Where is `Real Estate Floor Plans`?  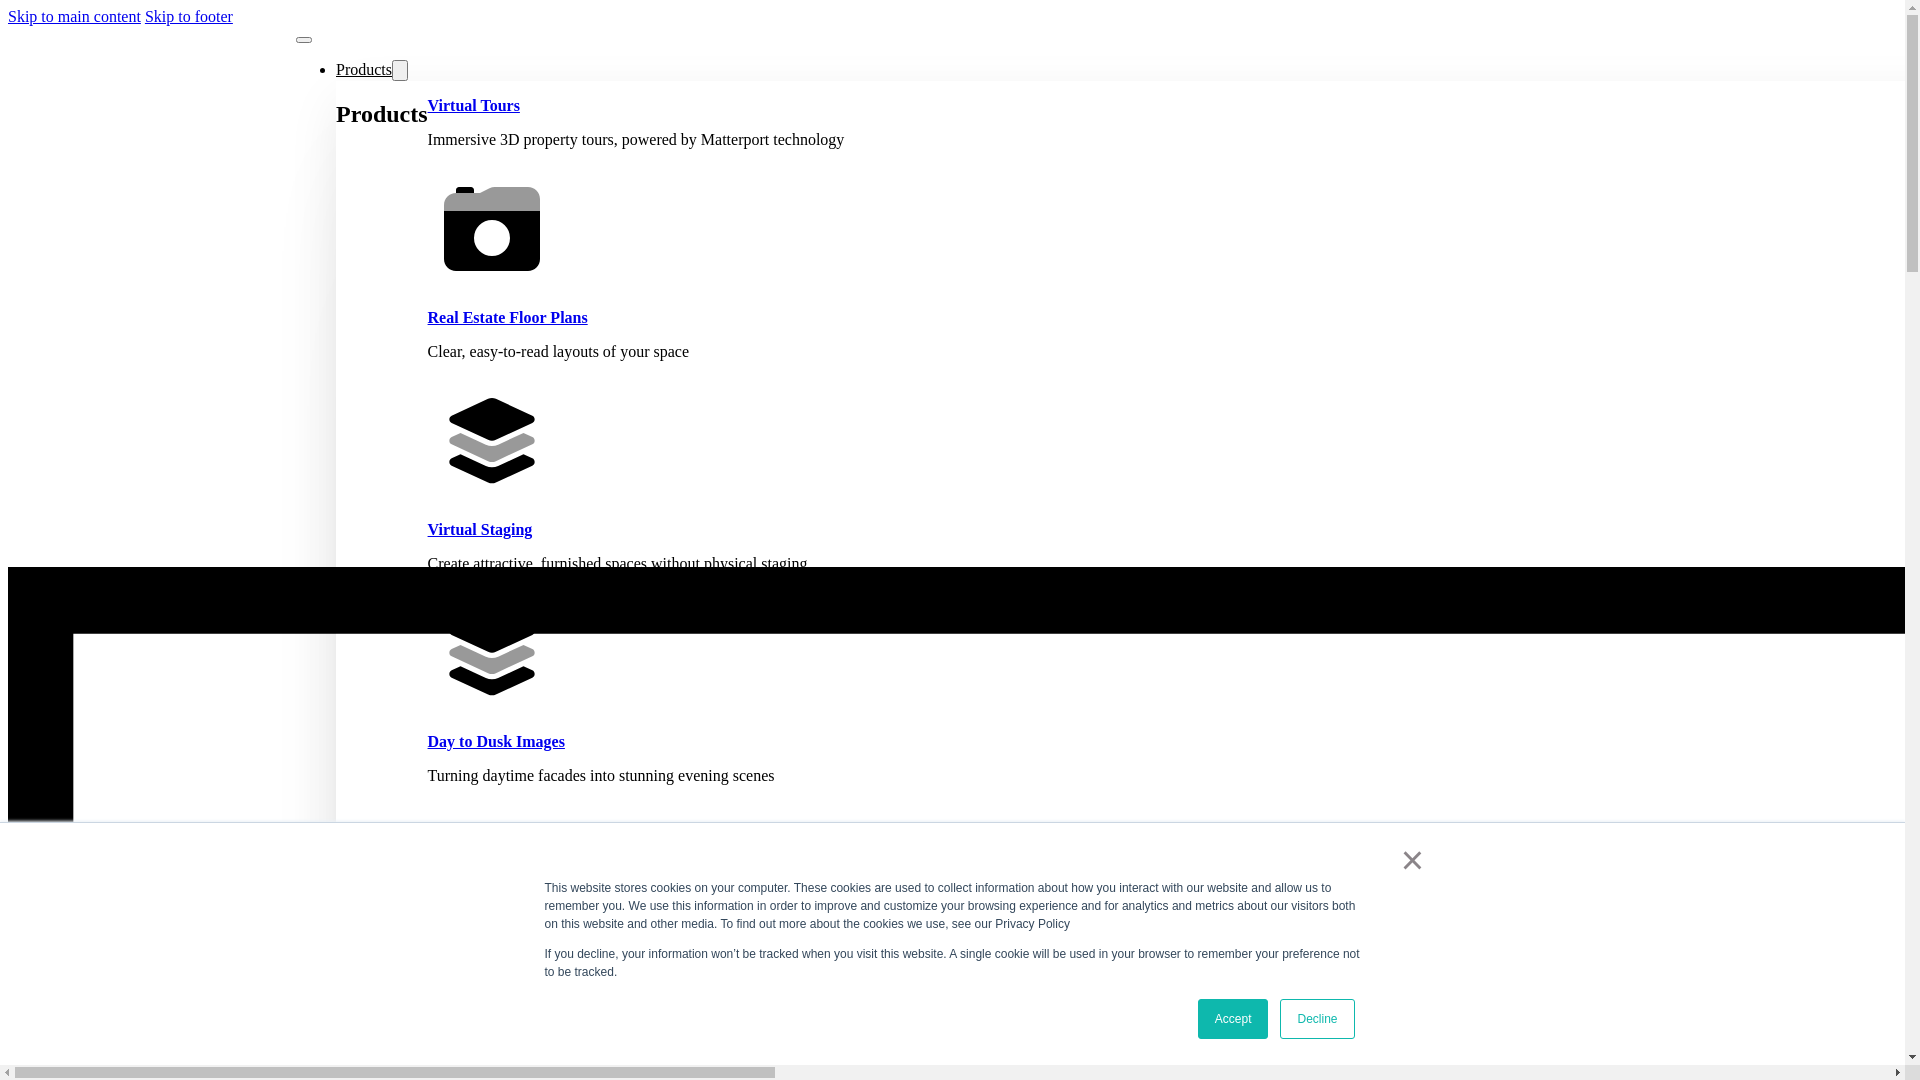 Real Estate Floor Plans is located at coordinates (508, 318).